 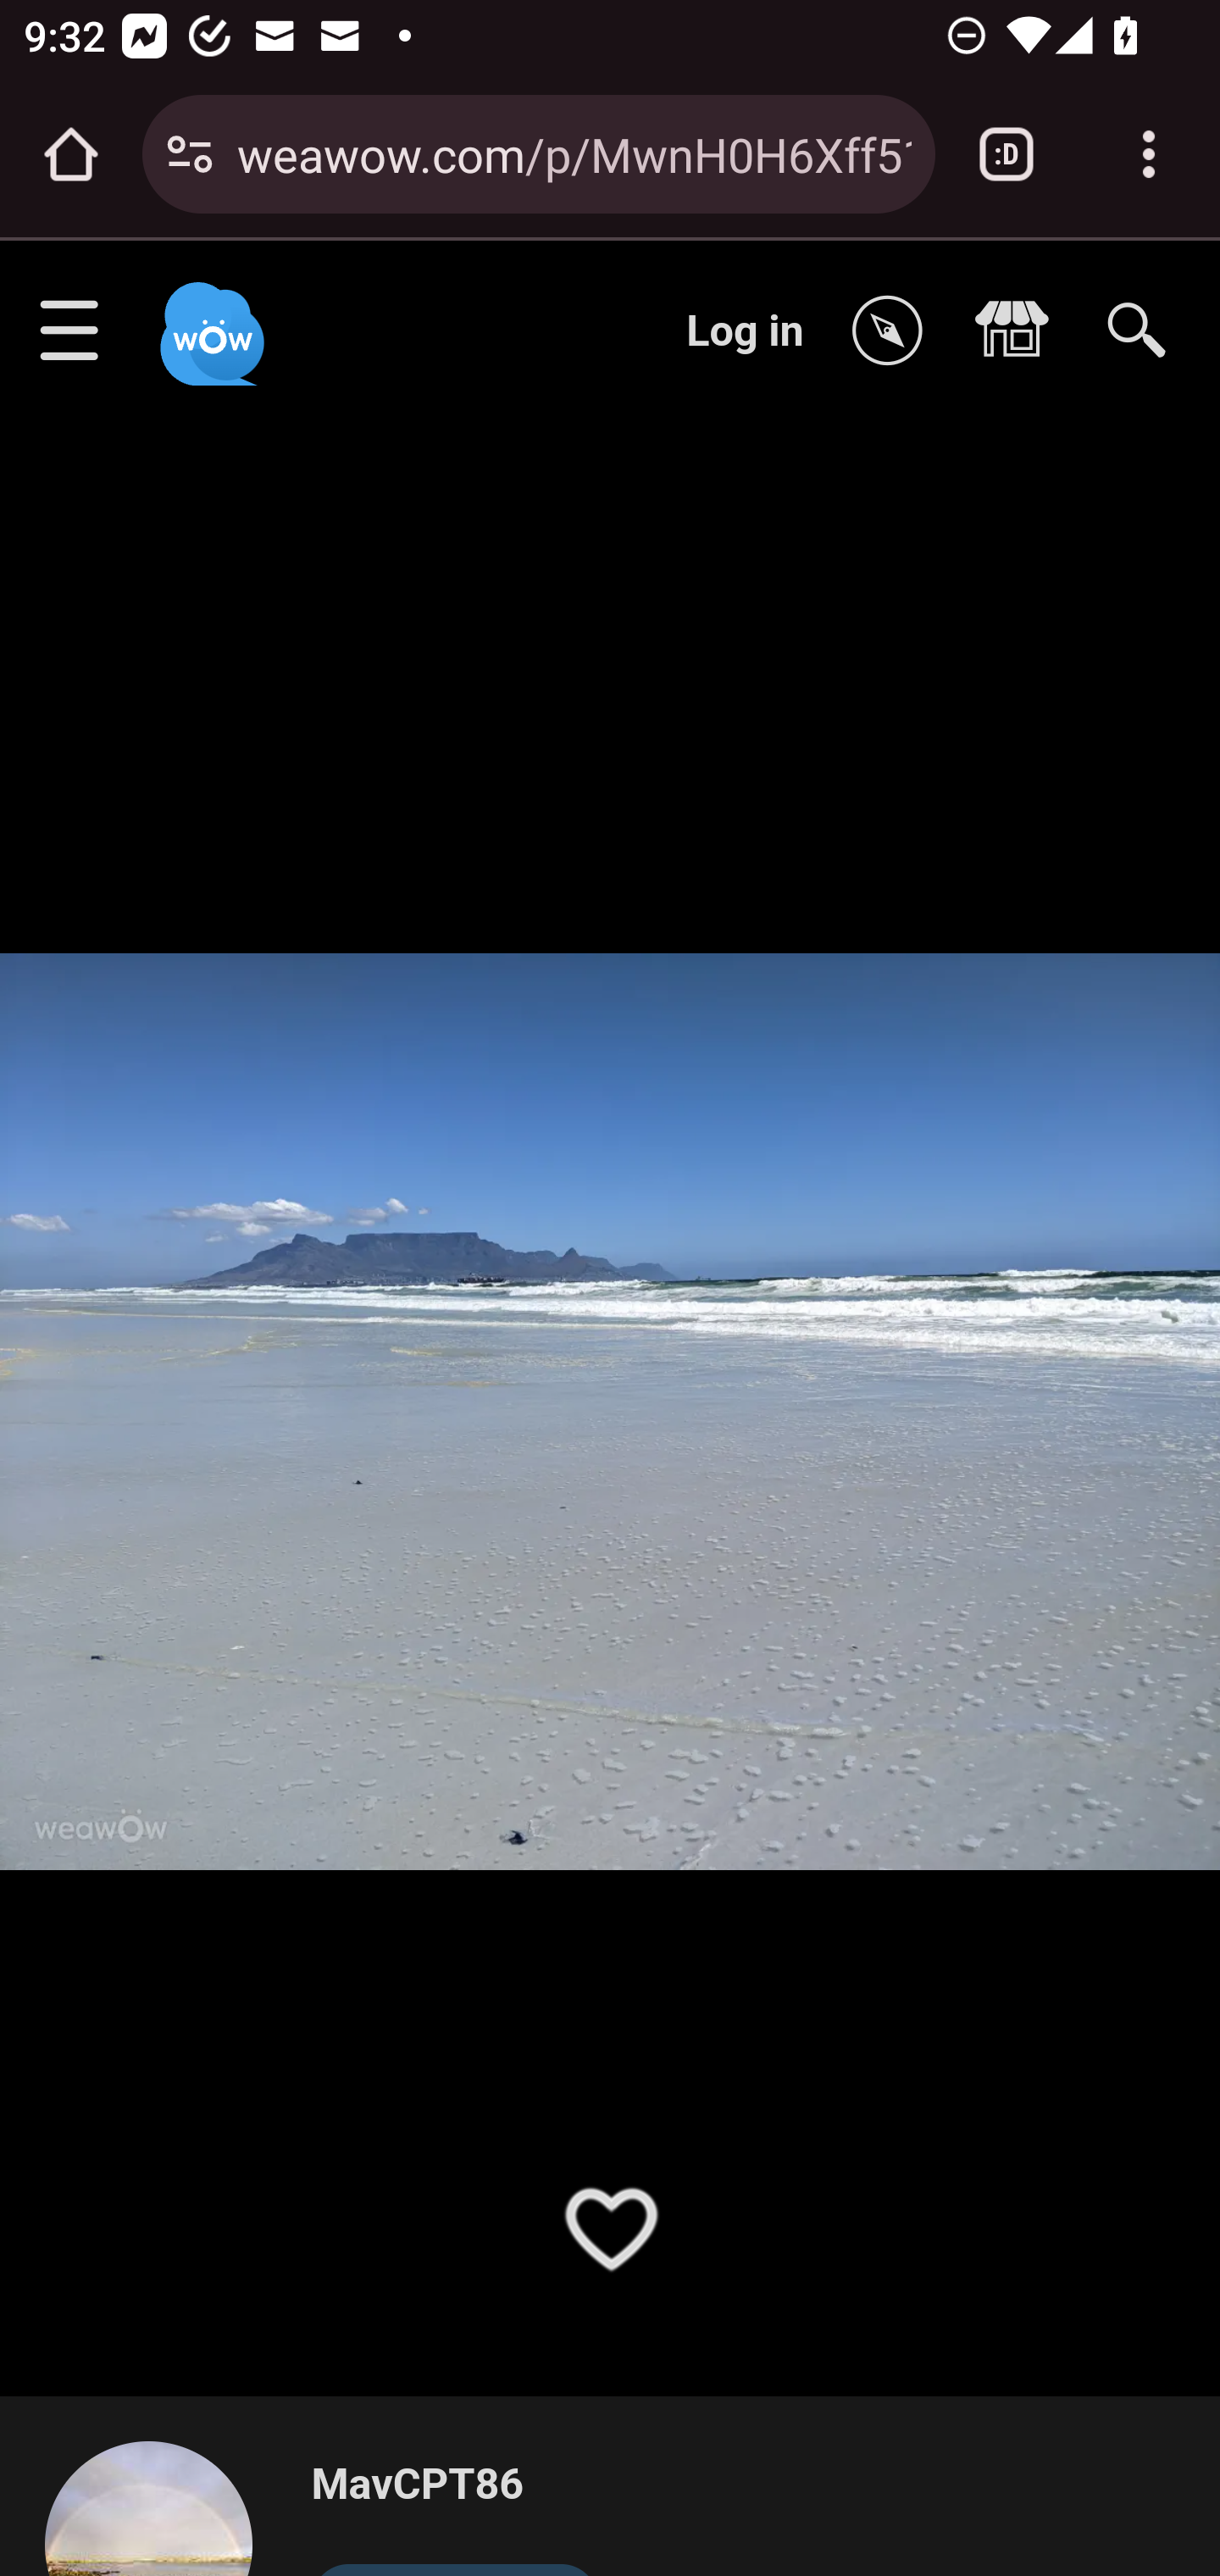 I want to click on Weawow, so click(x=208, y=319).